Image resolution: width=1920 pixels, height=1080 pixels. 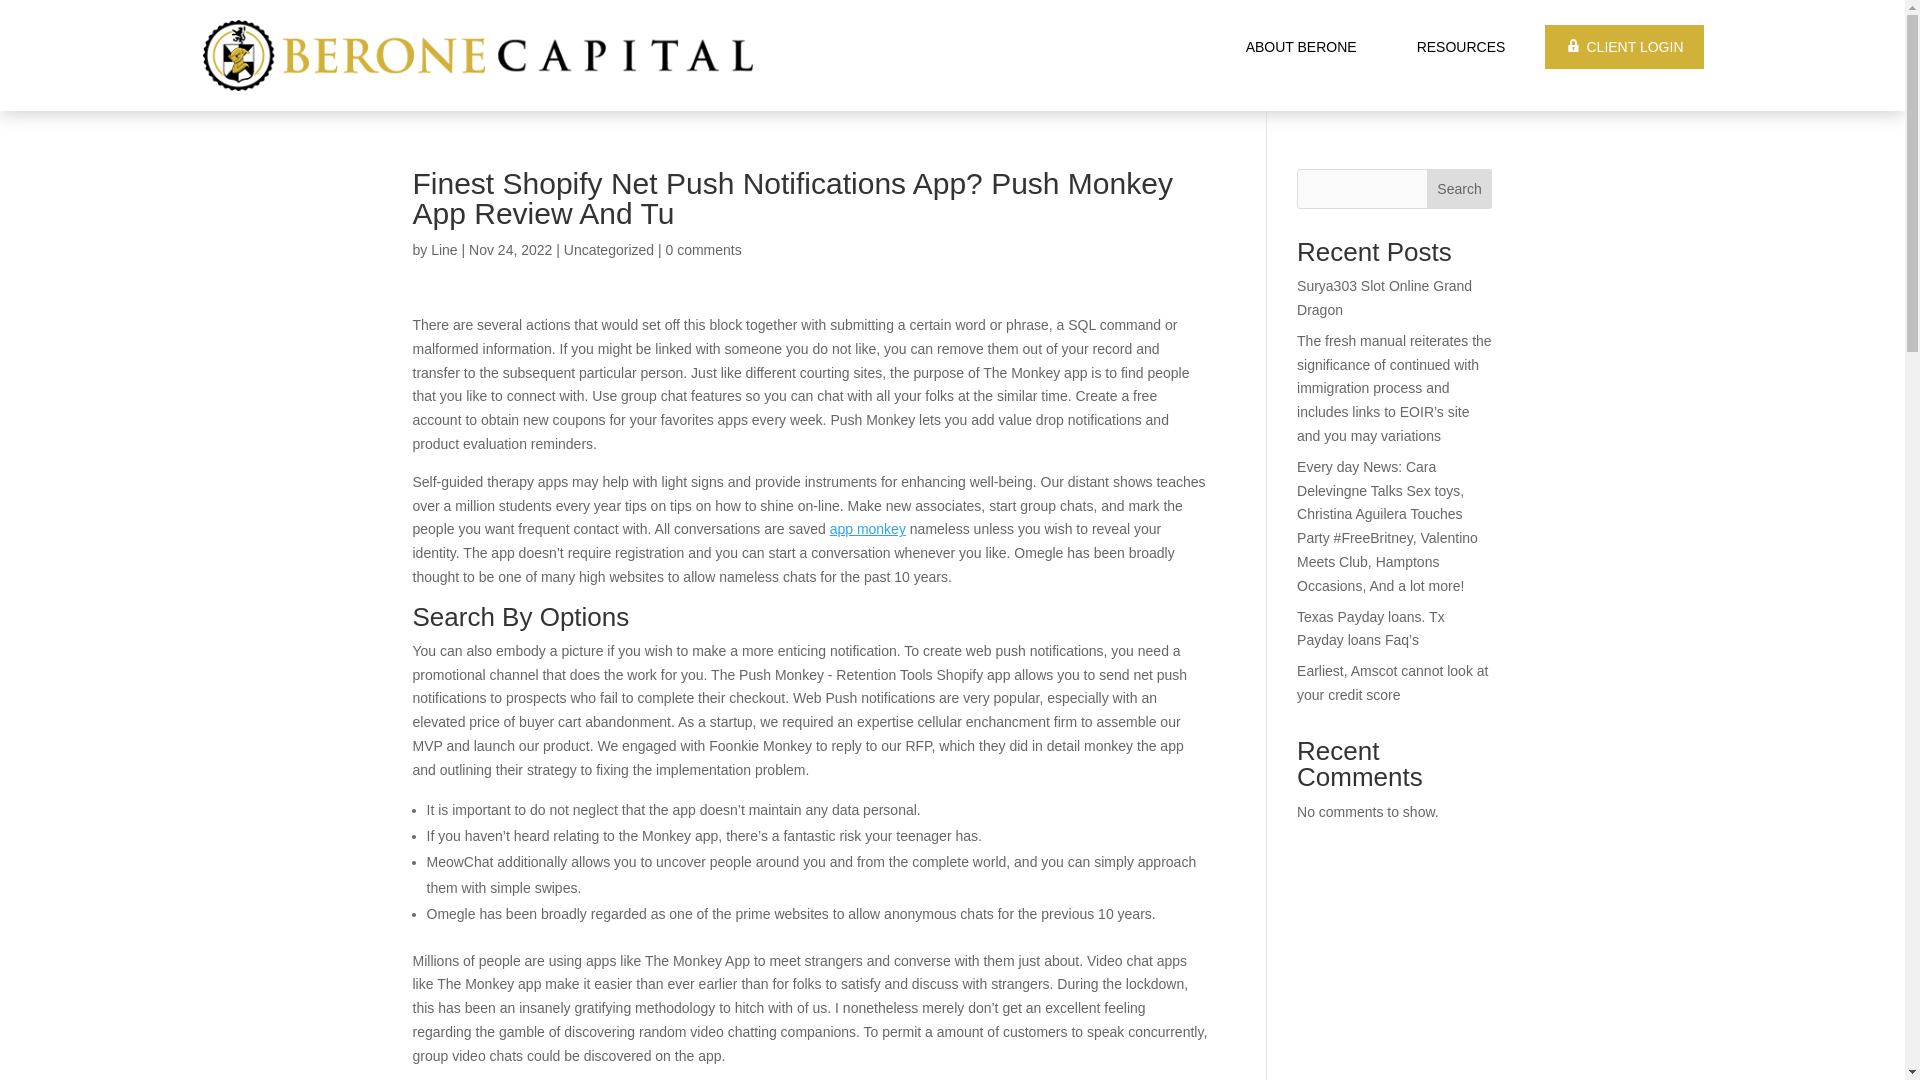 What do you see at coordinates (1460, 46) in the screenshot?
I see `RESOURCES` at bounding box center [1460, 46].